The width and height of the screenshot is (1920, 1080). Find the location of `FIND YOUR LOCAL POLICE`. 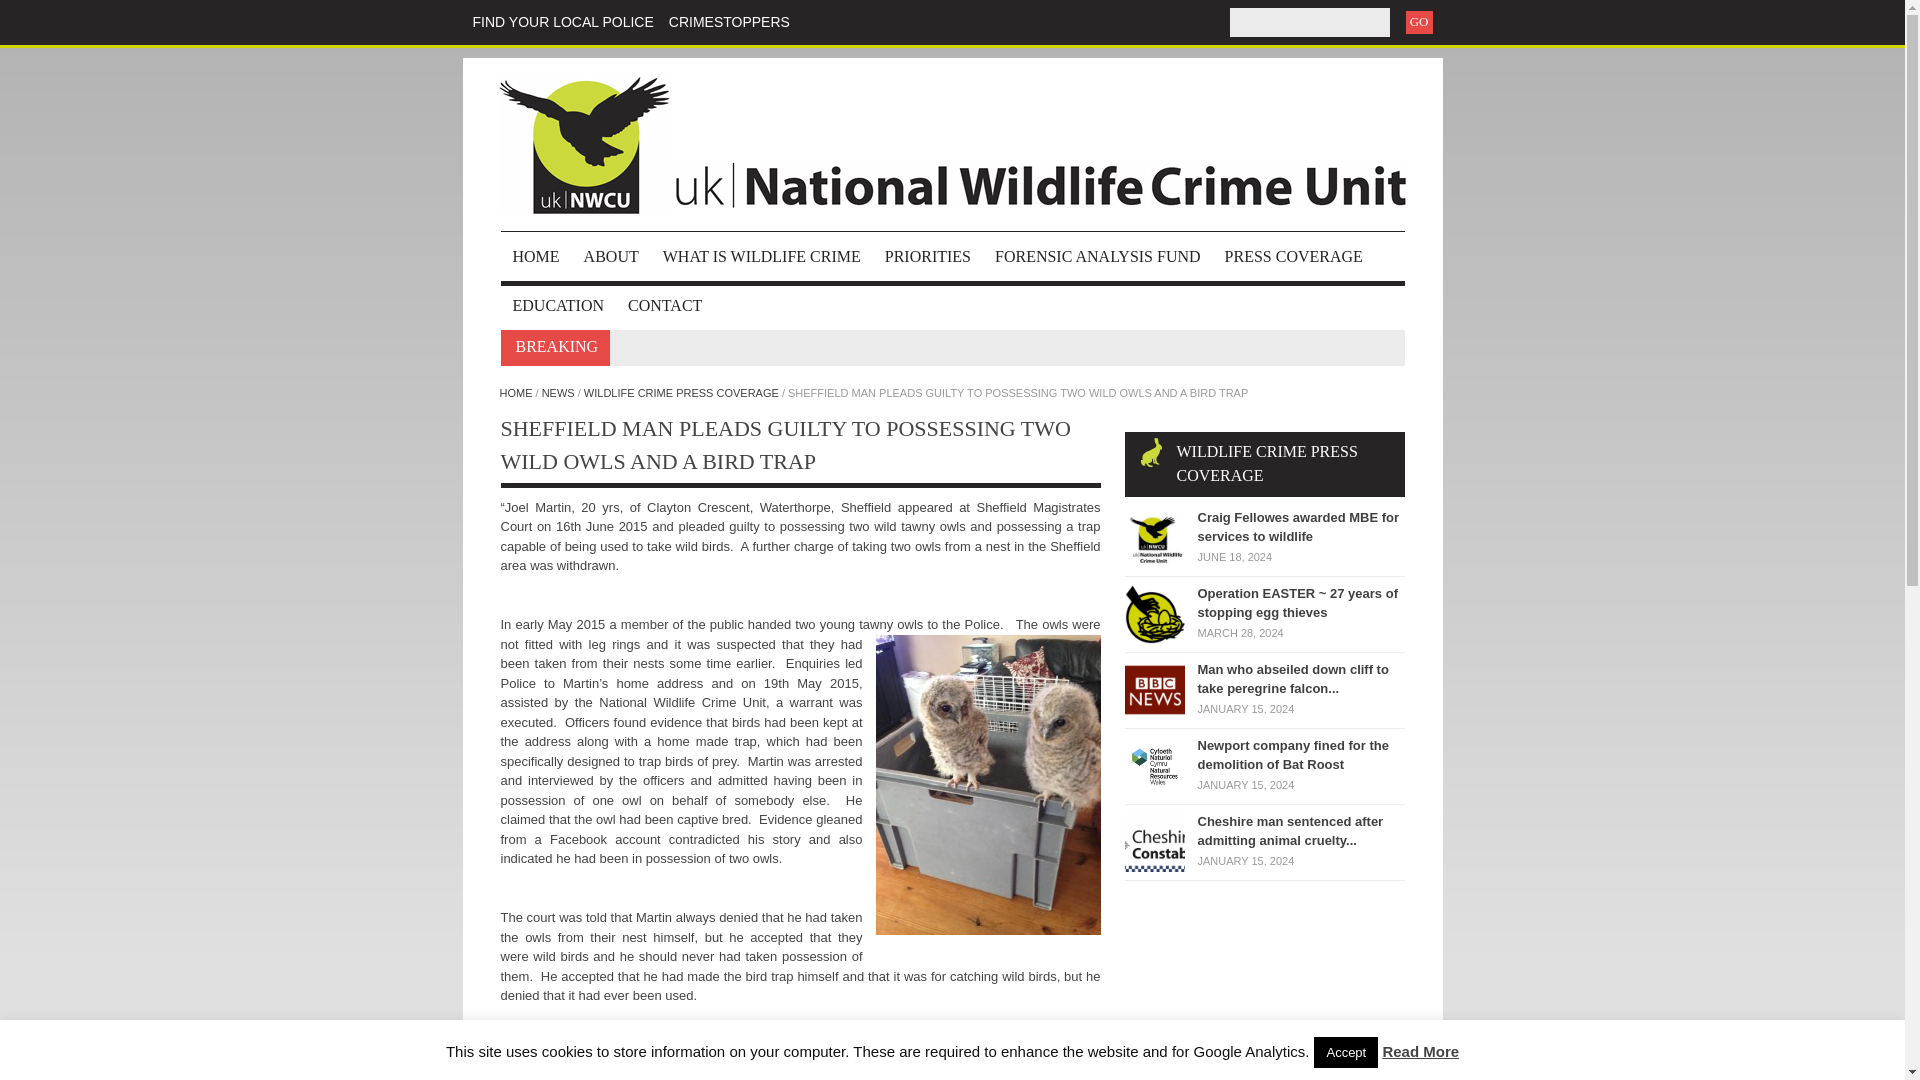

FIND YOUR LOCAL POLICE is located at coordinates (562, 22).